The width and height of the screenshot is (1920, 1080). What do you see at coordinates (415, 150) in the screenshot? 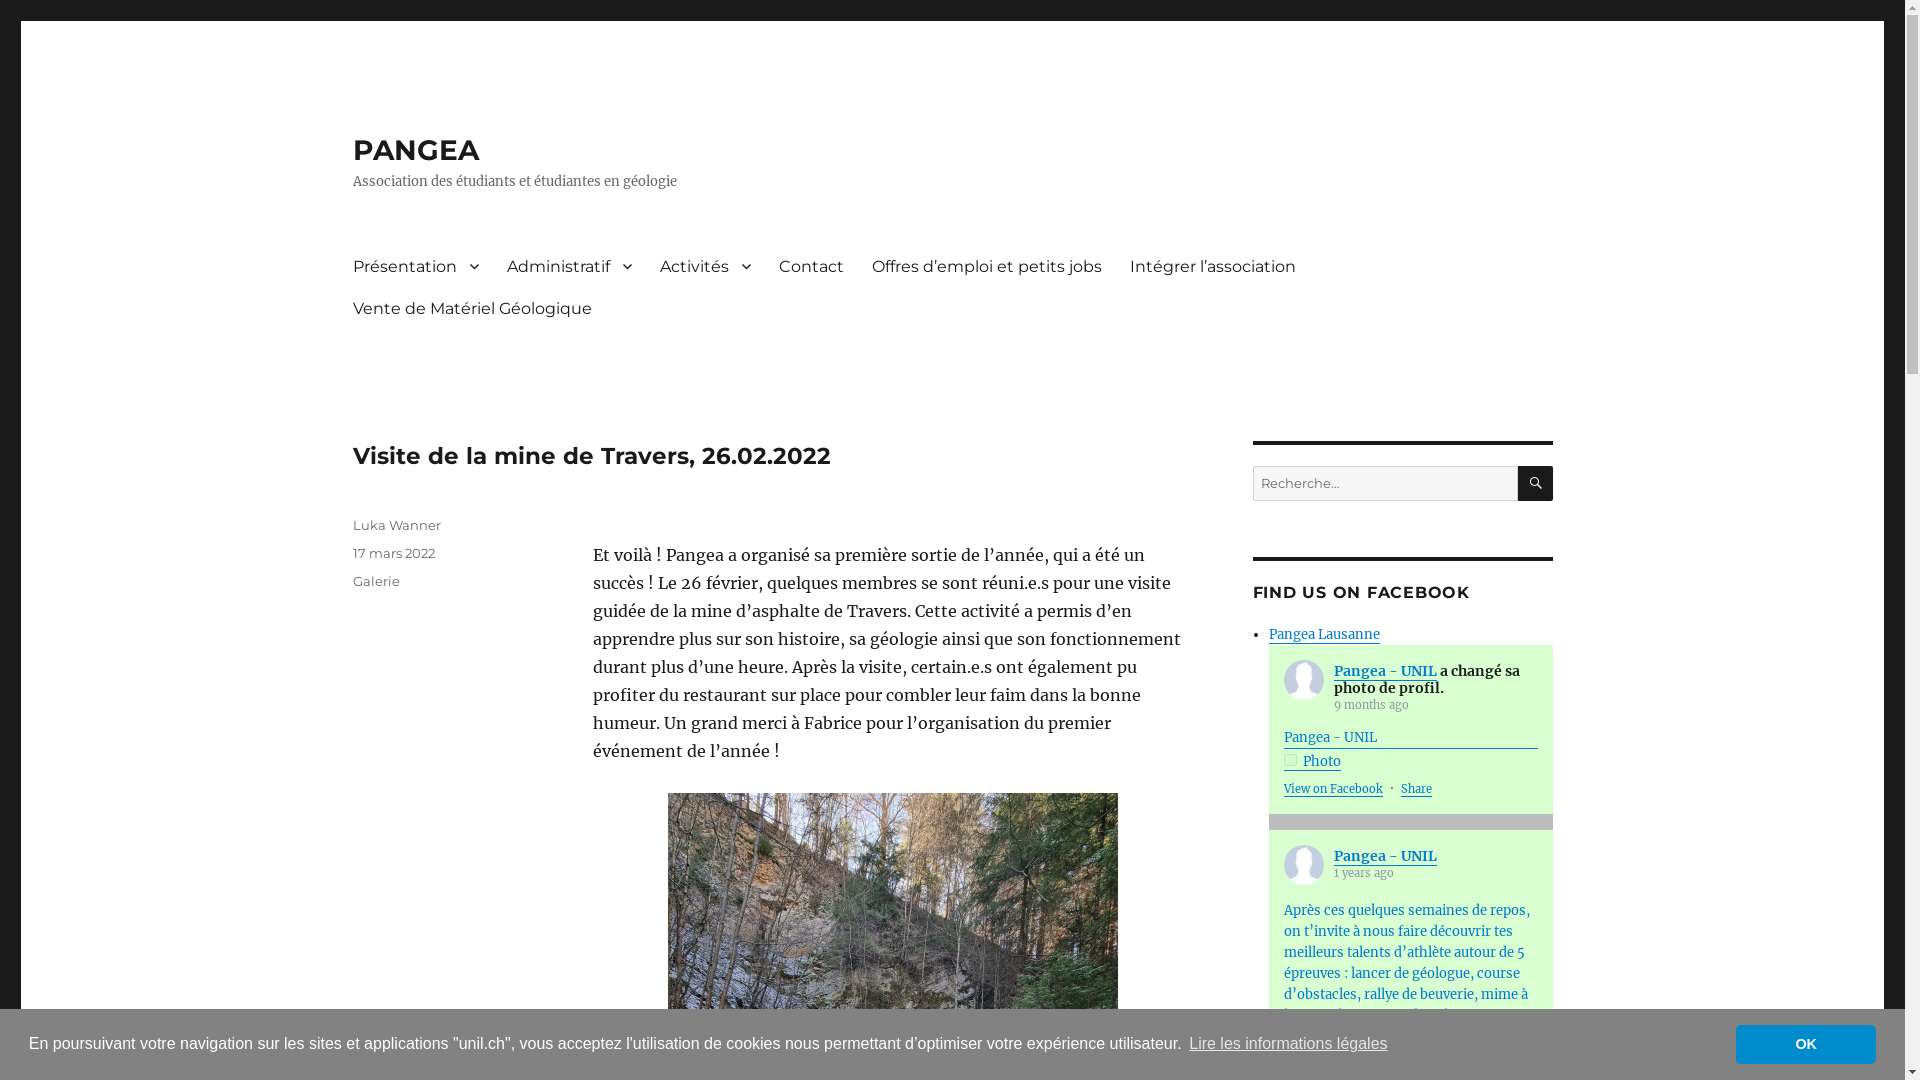
I see `PANGEA` at bounding box center [415, 150].